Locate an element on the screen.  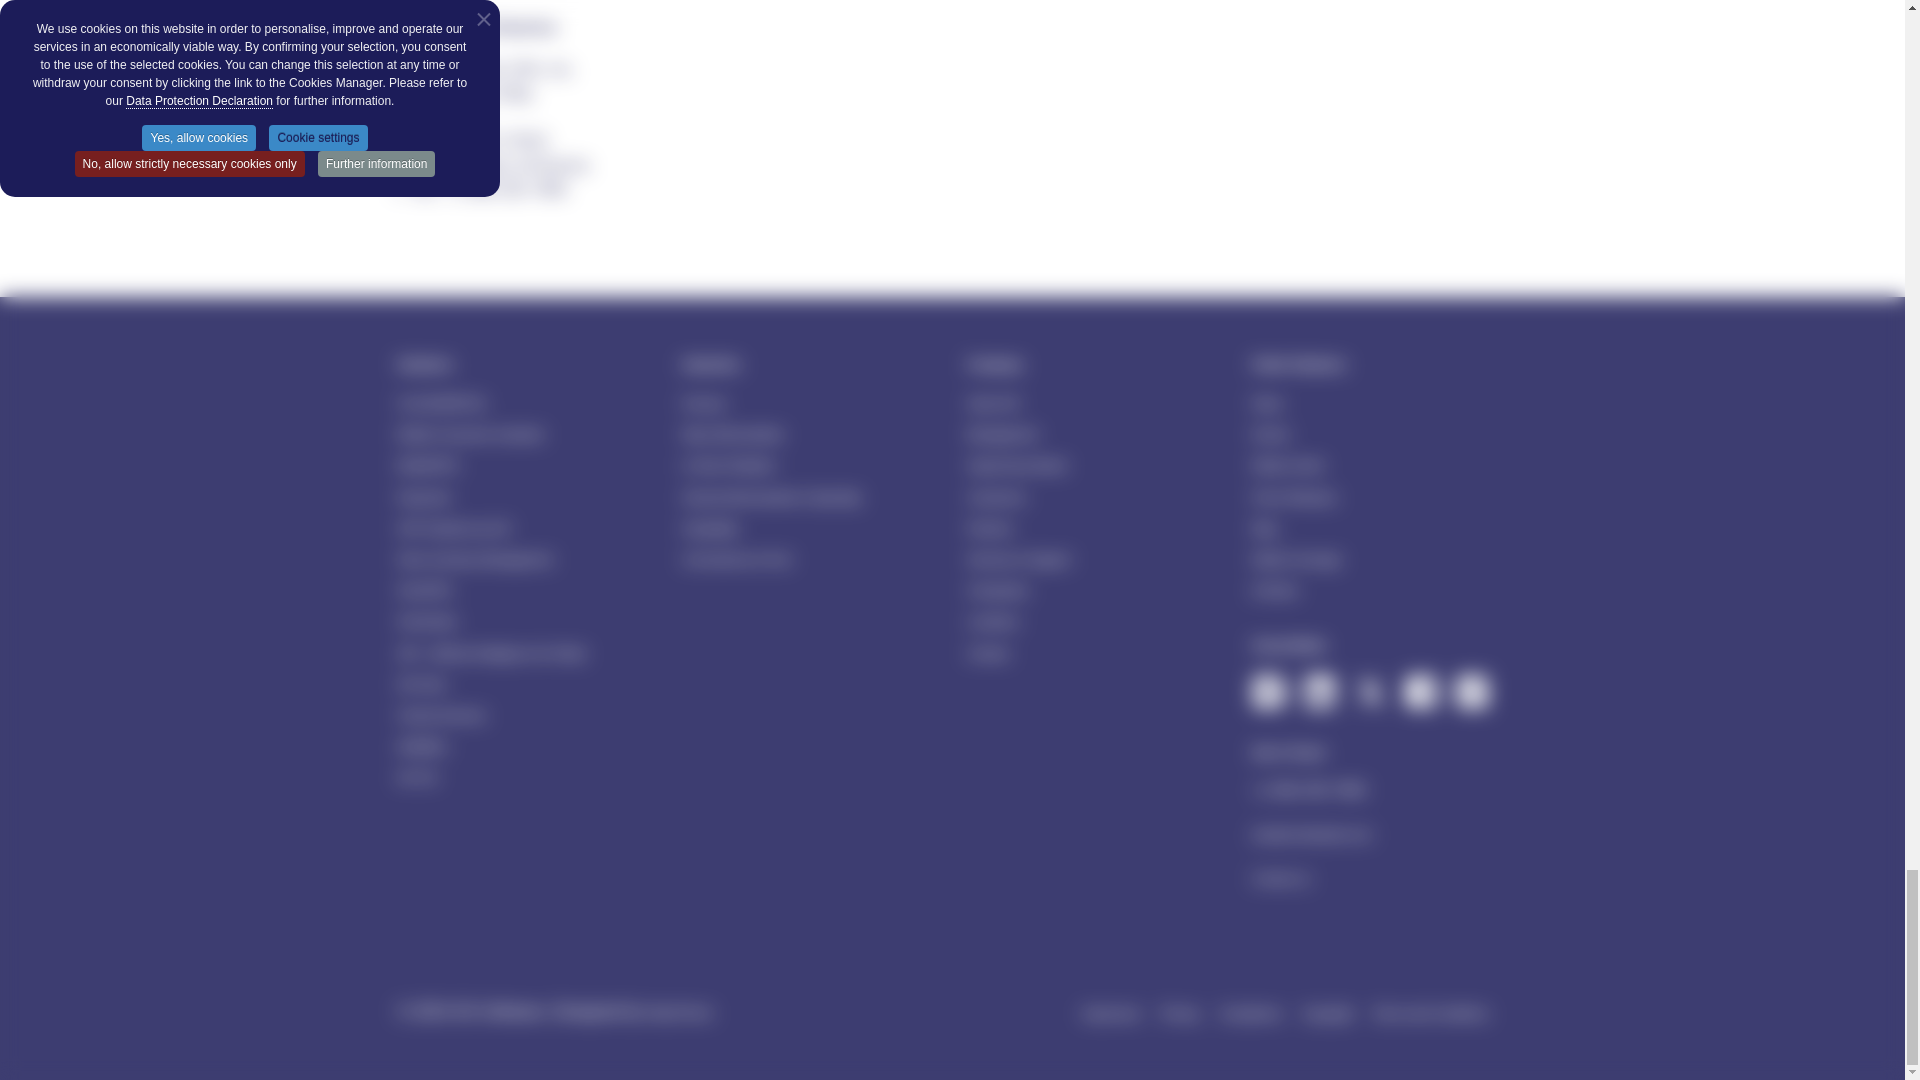
In-Store Retailers is located at coordinates (728, 465).